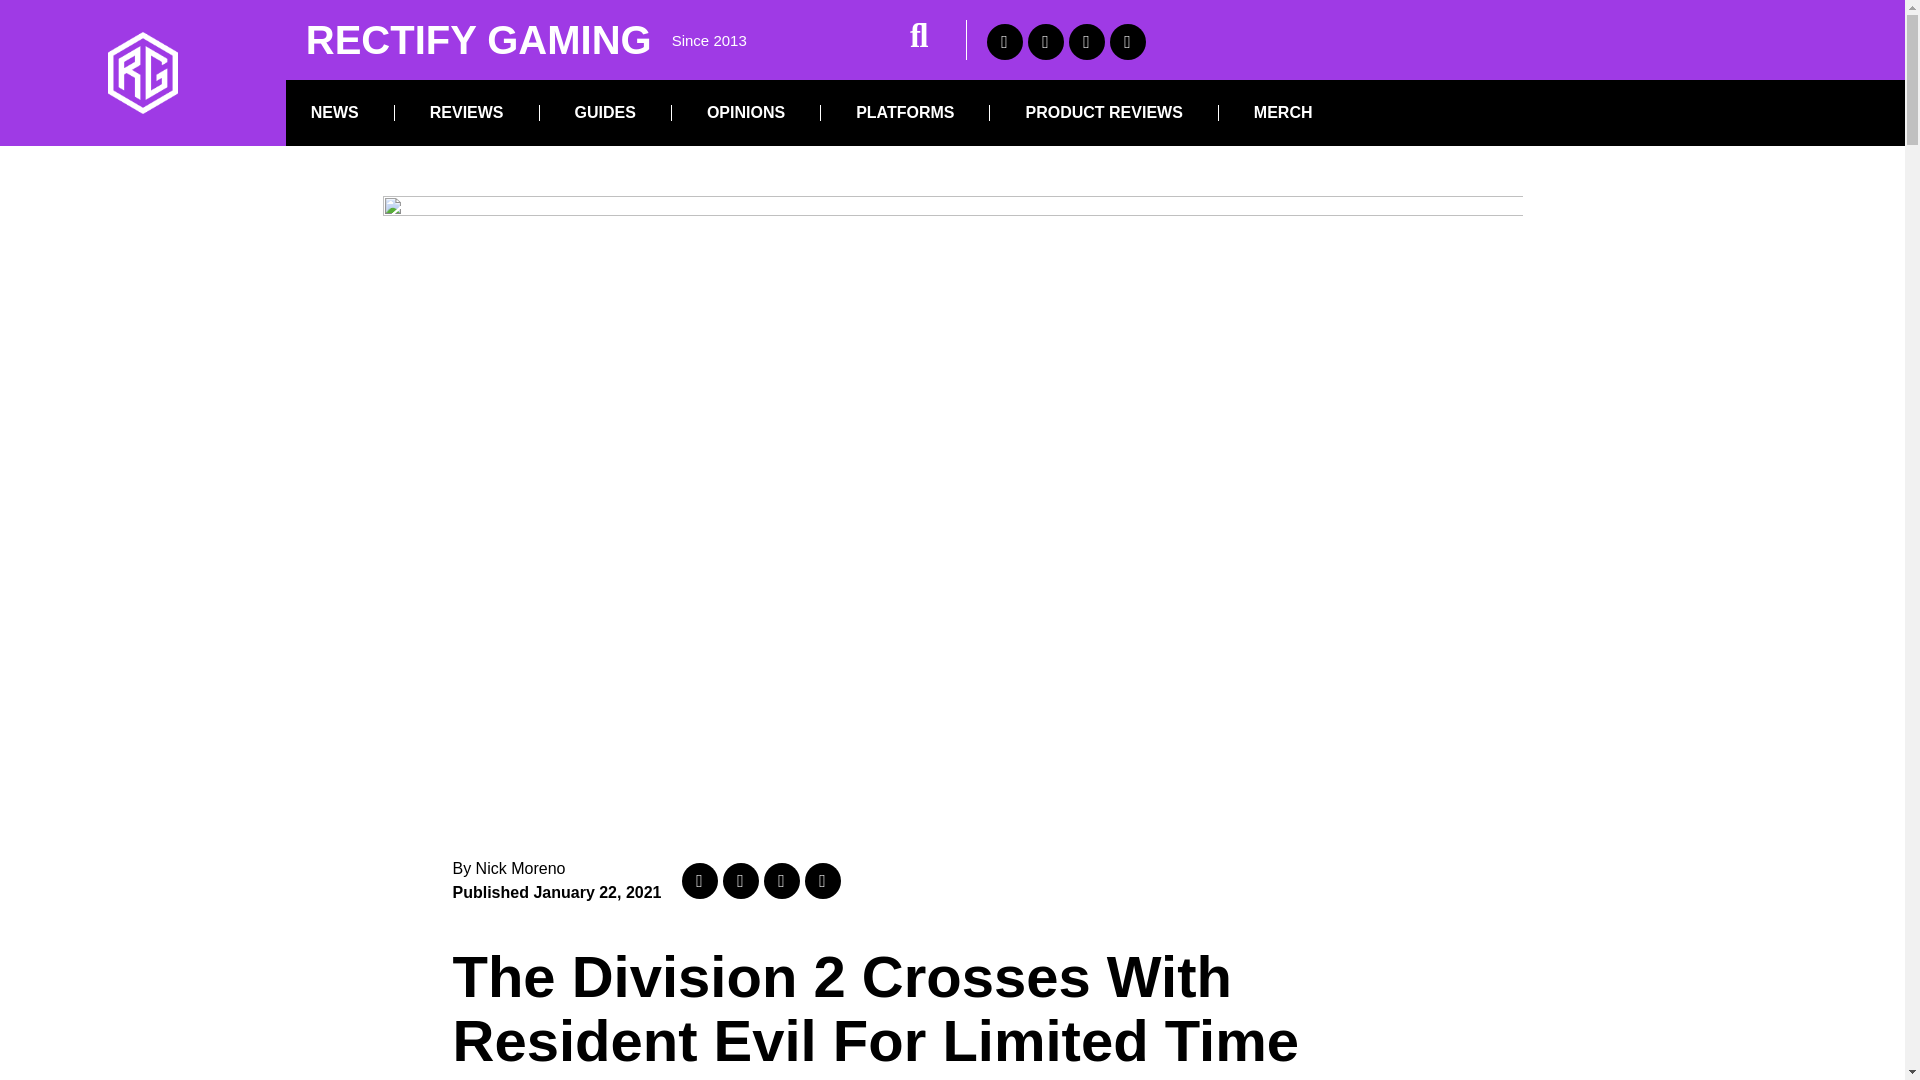 The image size is (1920, 1080). Describe the element at coordinates (334, 112) in the screenshot. I see `NEWS` at that location.